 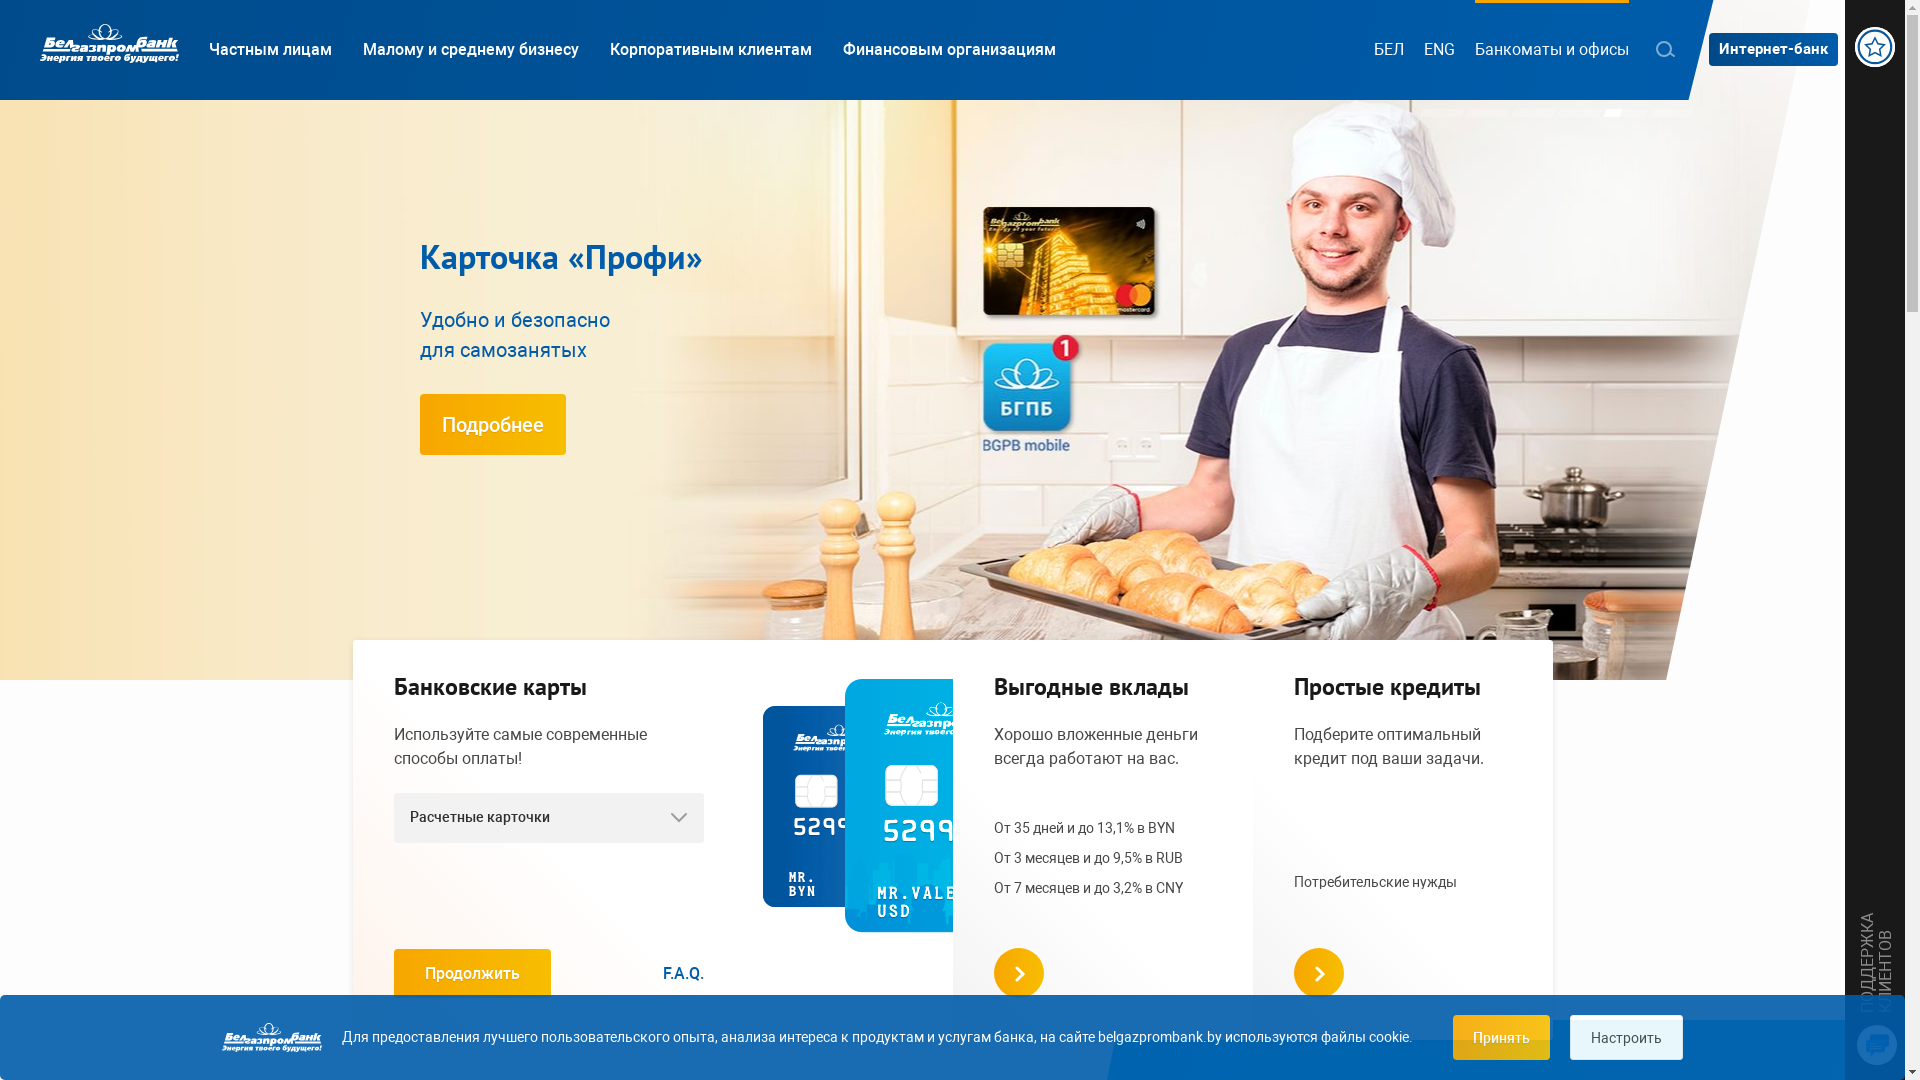 I want to click on F.A.Q., so click(x=684, y=974).